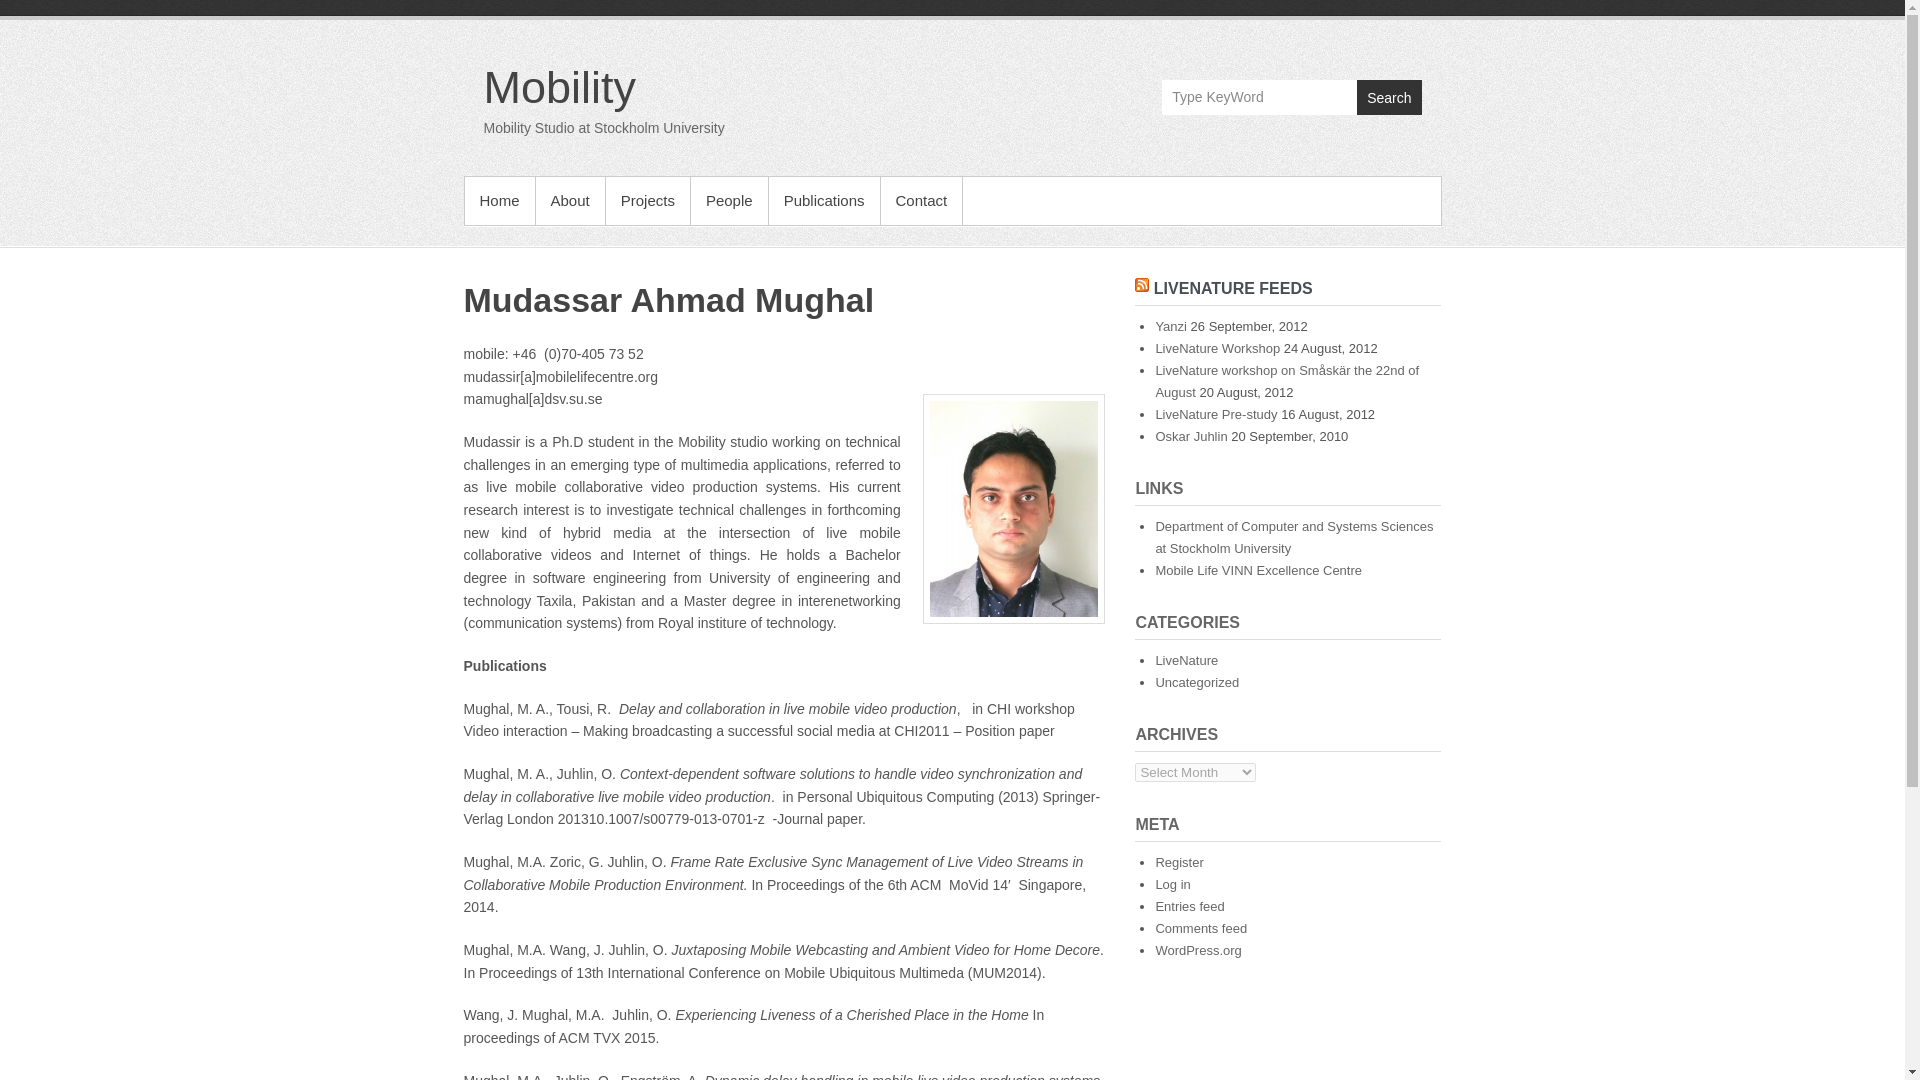 The width and height of the screenshot is (1920, 1080). What do you see at coordinates (1218, 348) in the screenshot?
I see `LiveNature Workshop` at bounding box center [1218, 348].